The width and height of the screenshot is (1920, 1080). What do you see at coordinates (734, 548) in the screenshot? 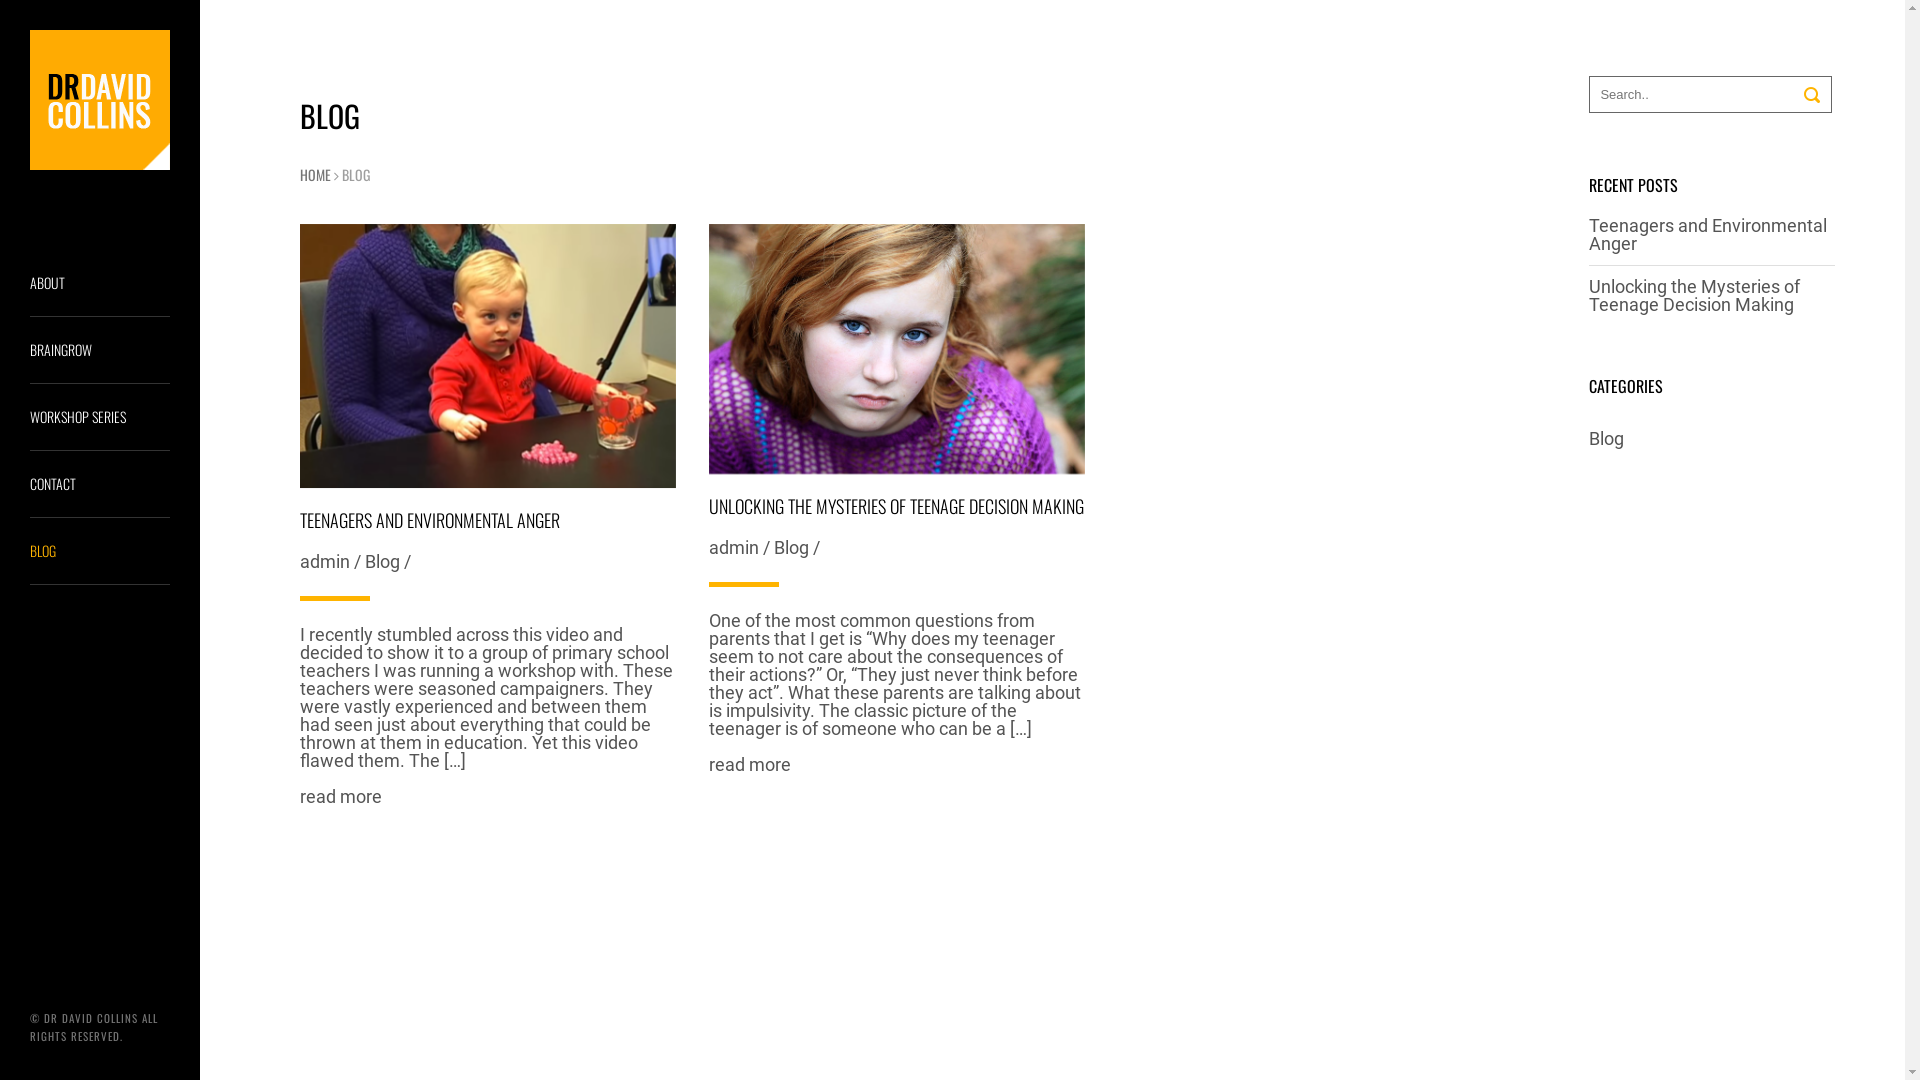
I see `admin` at bounding box center [734, 548].